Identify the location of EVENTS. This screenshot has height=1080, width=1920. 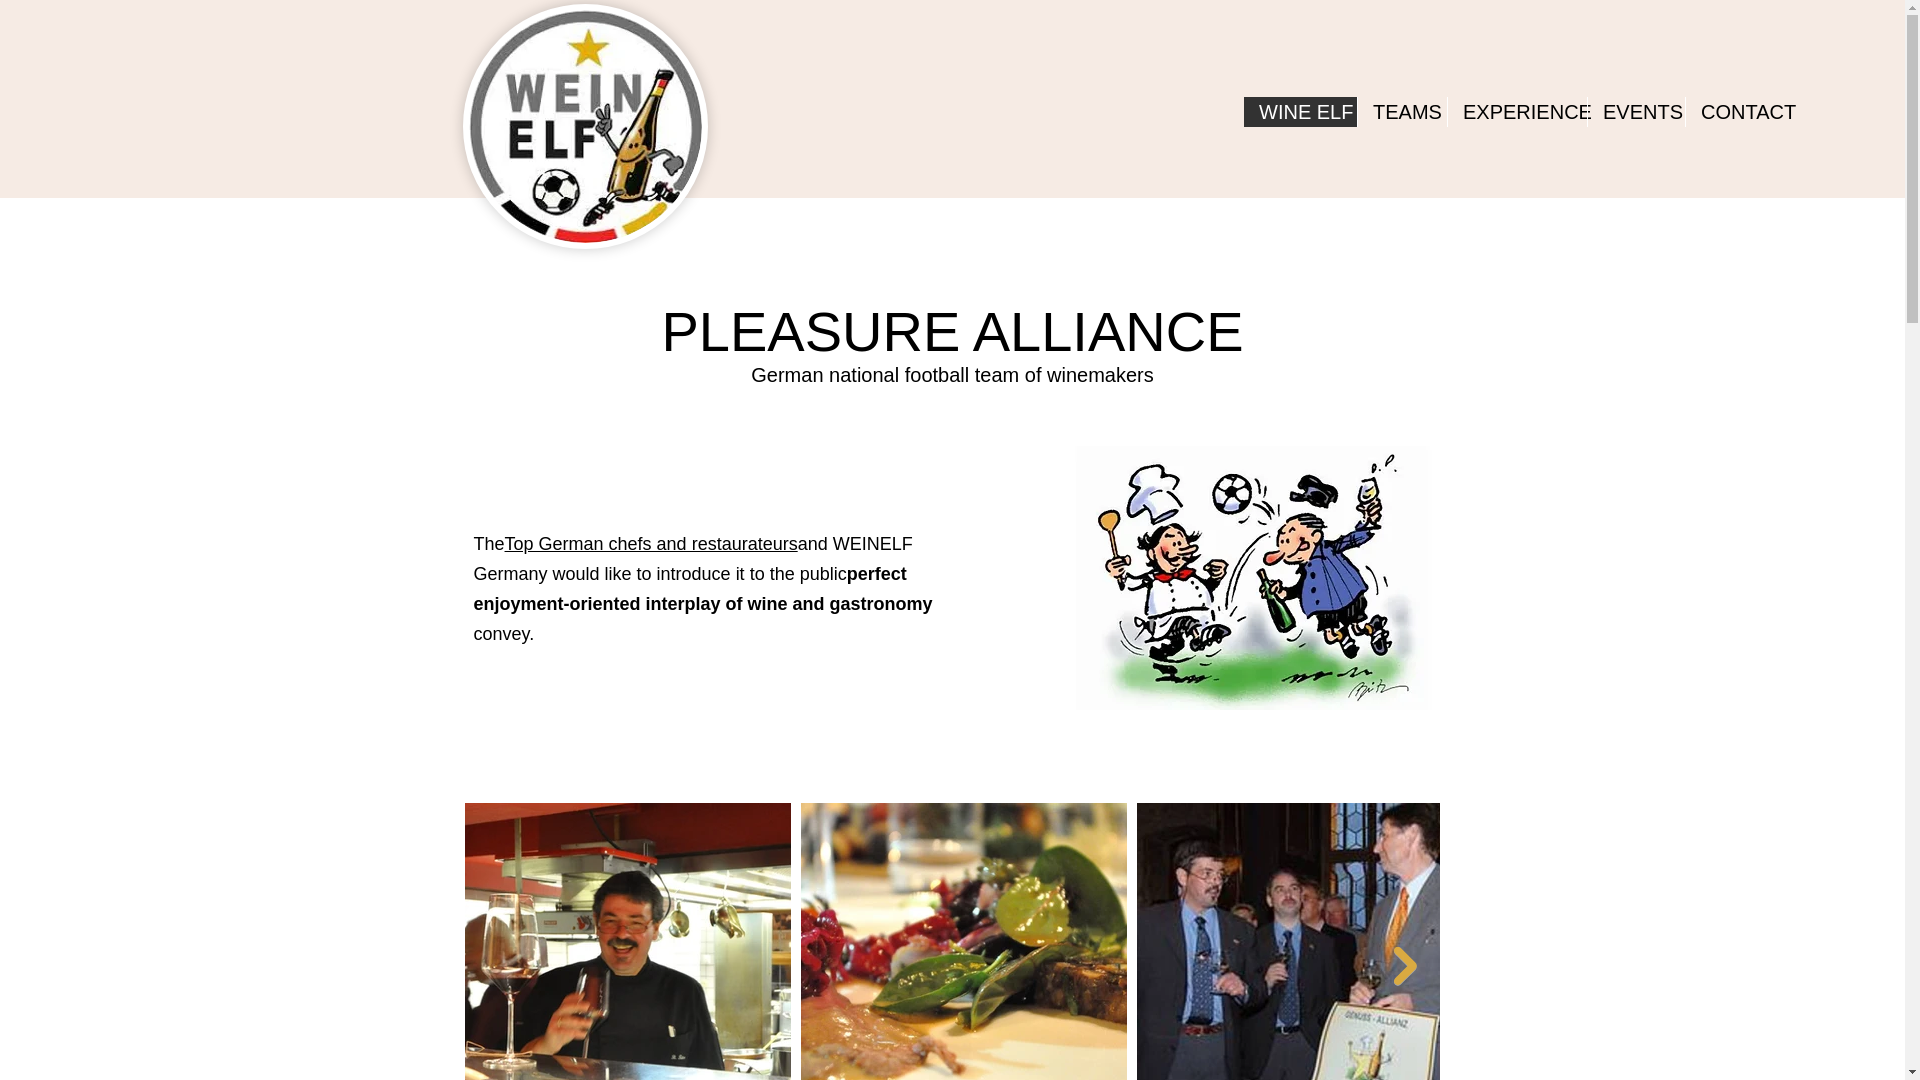
(1636, 112).